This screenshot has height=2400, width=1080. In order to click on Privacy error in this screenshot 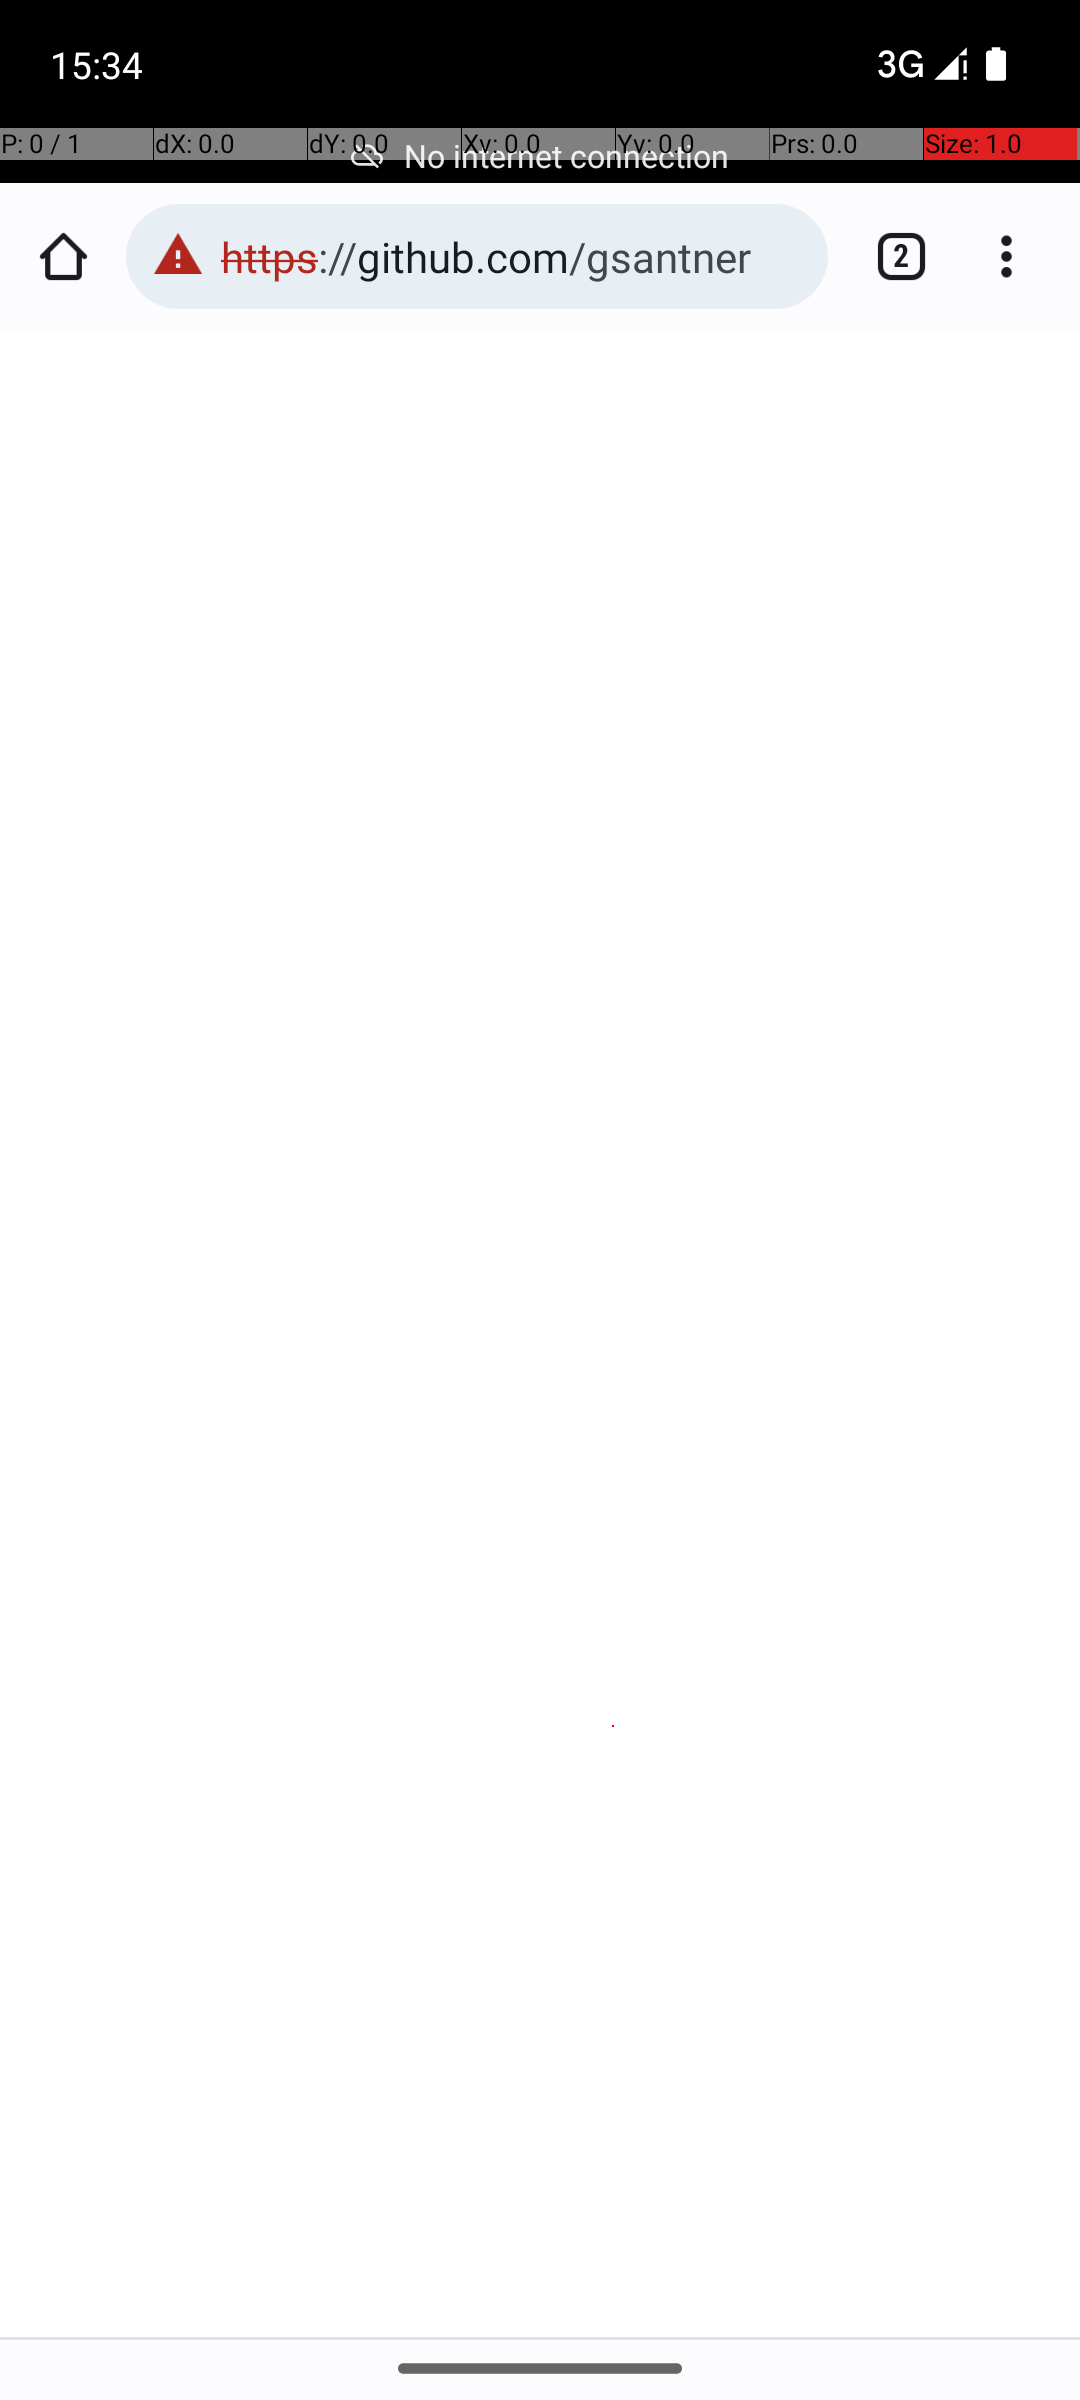, I will do `click(542, 1335)`.